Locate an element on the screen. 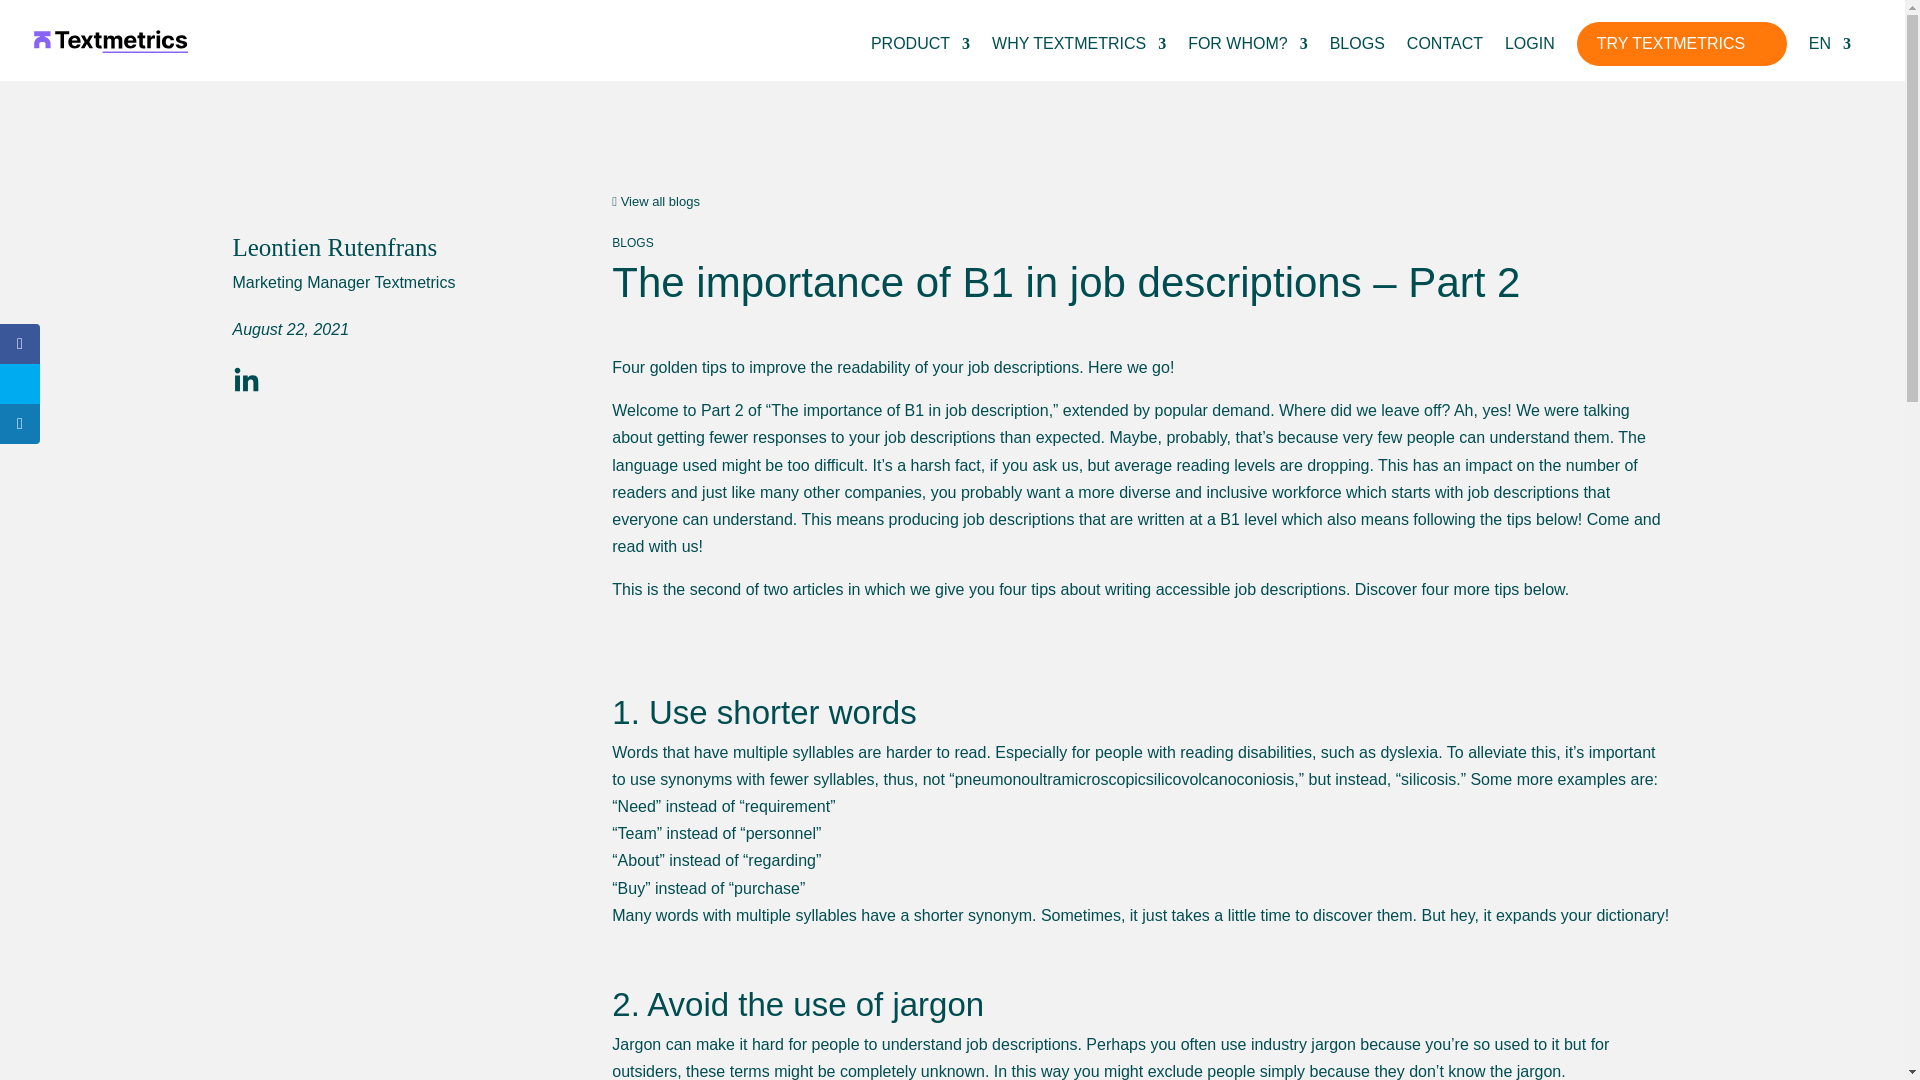 This screenshot has height=1080, width=1920. BLOGS is located at coordinates (1357, 58).